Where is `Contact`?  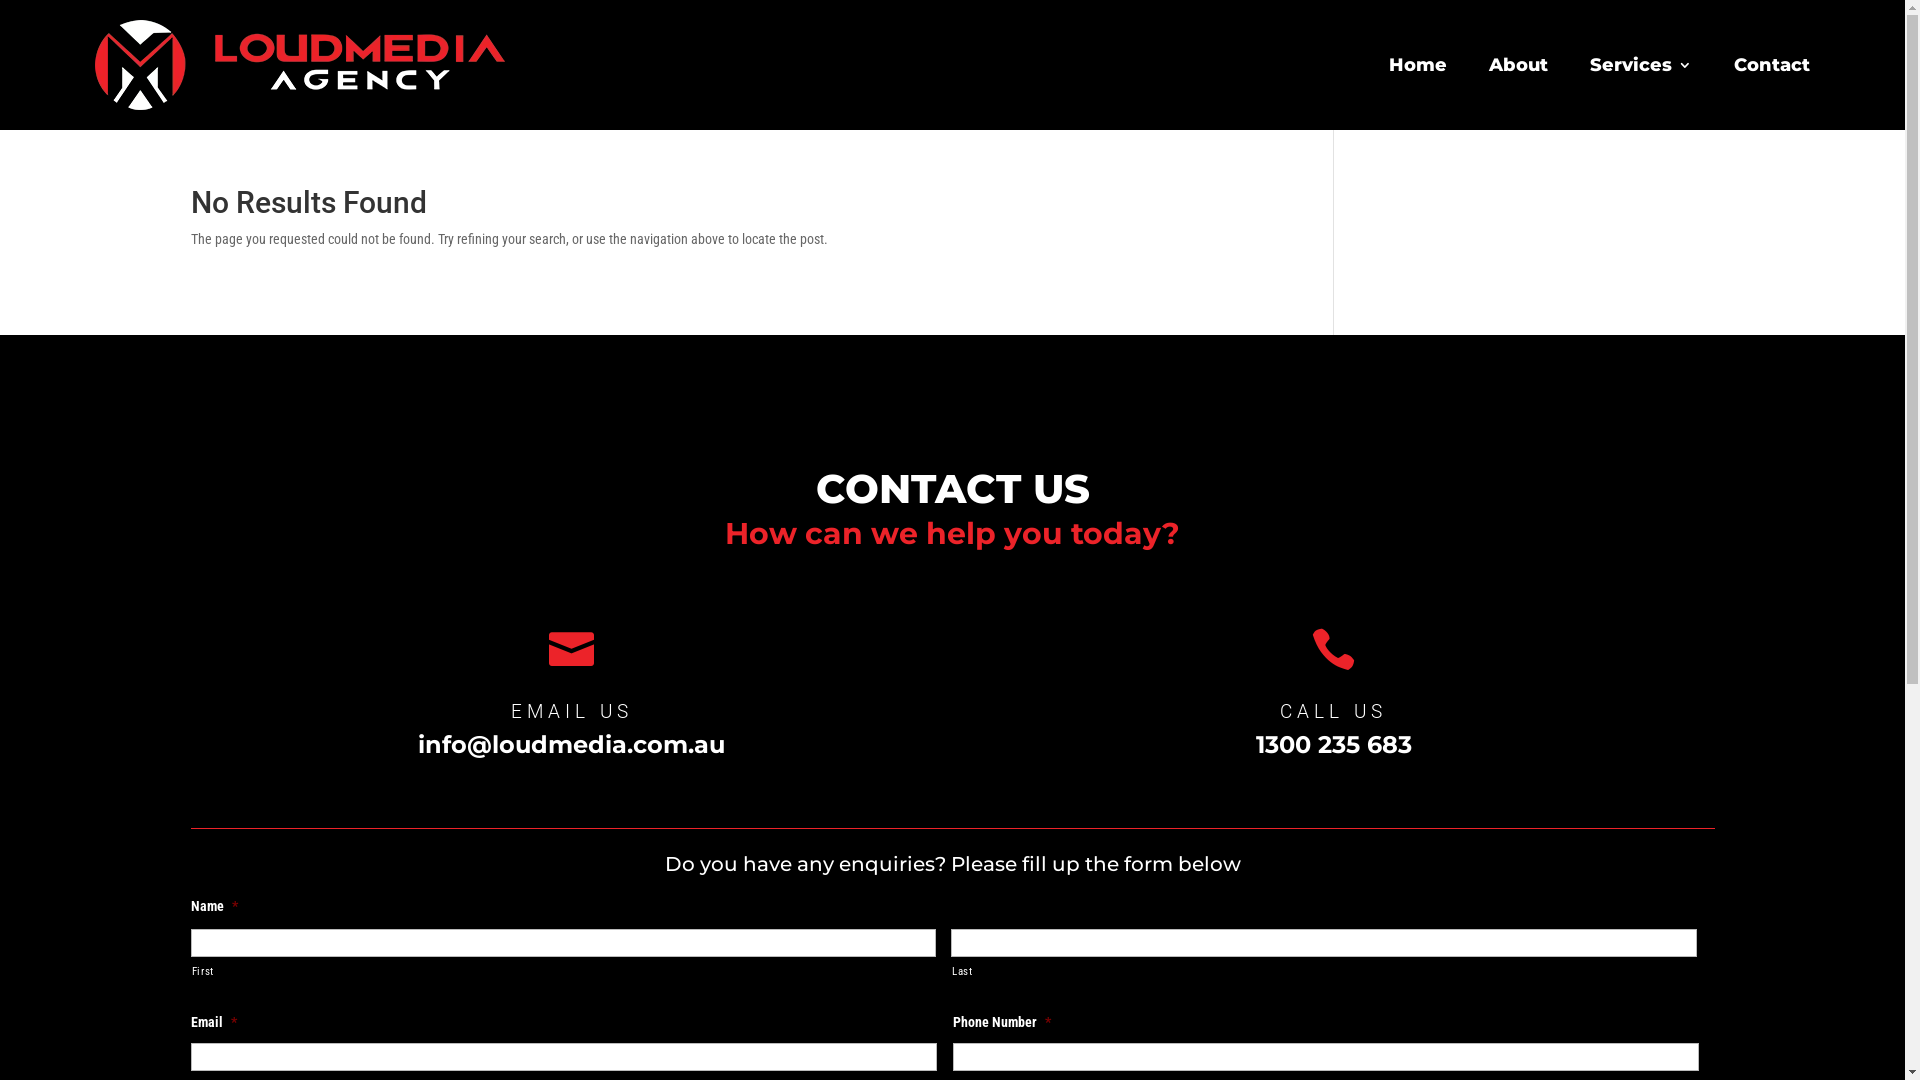 Contact is located at coordinates (1762, 65).